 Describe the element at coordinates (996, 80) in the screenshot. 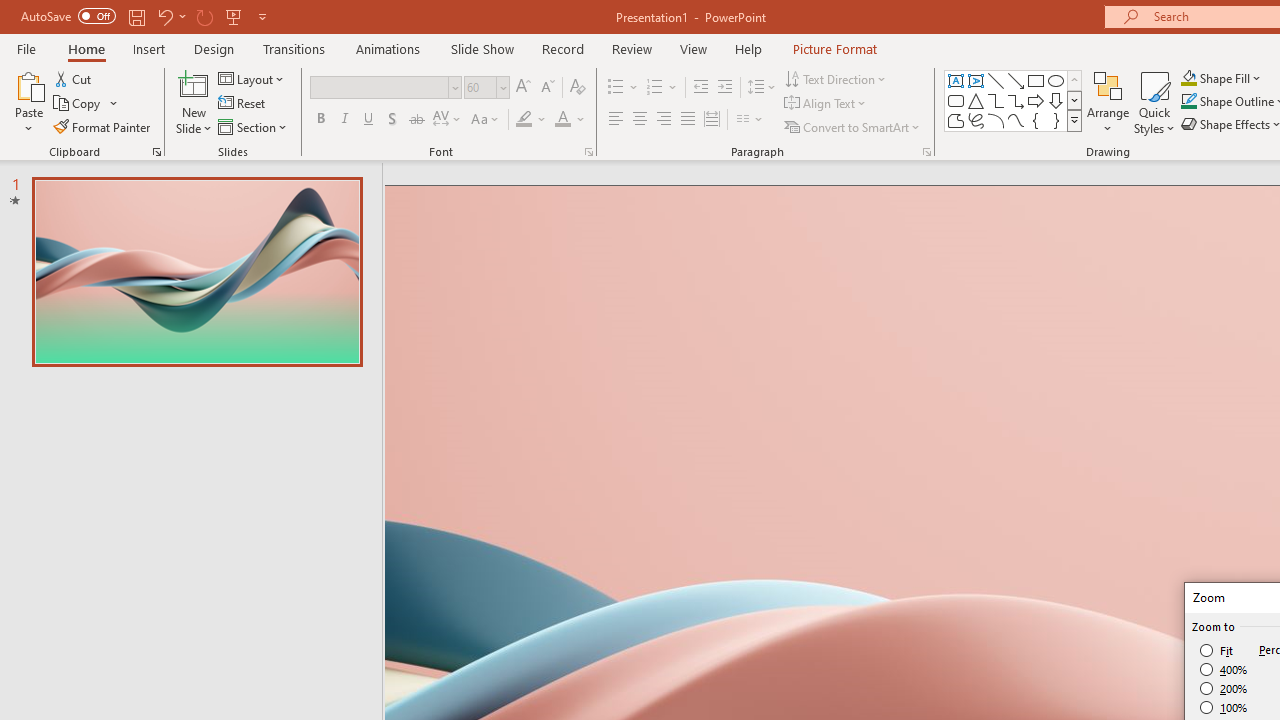

I see `Line` at that location.